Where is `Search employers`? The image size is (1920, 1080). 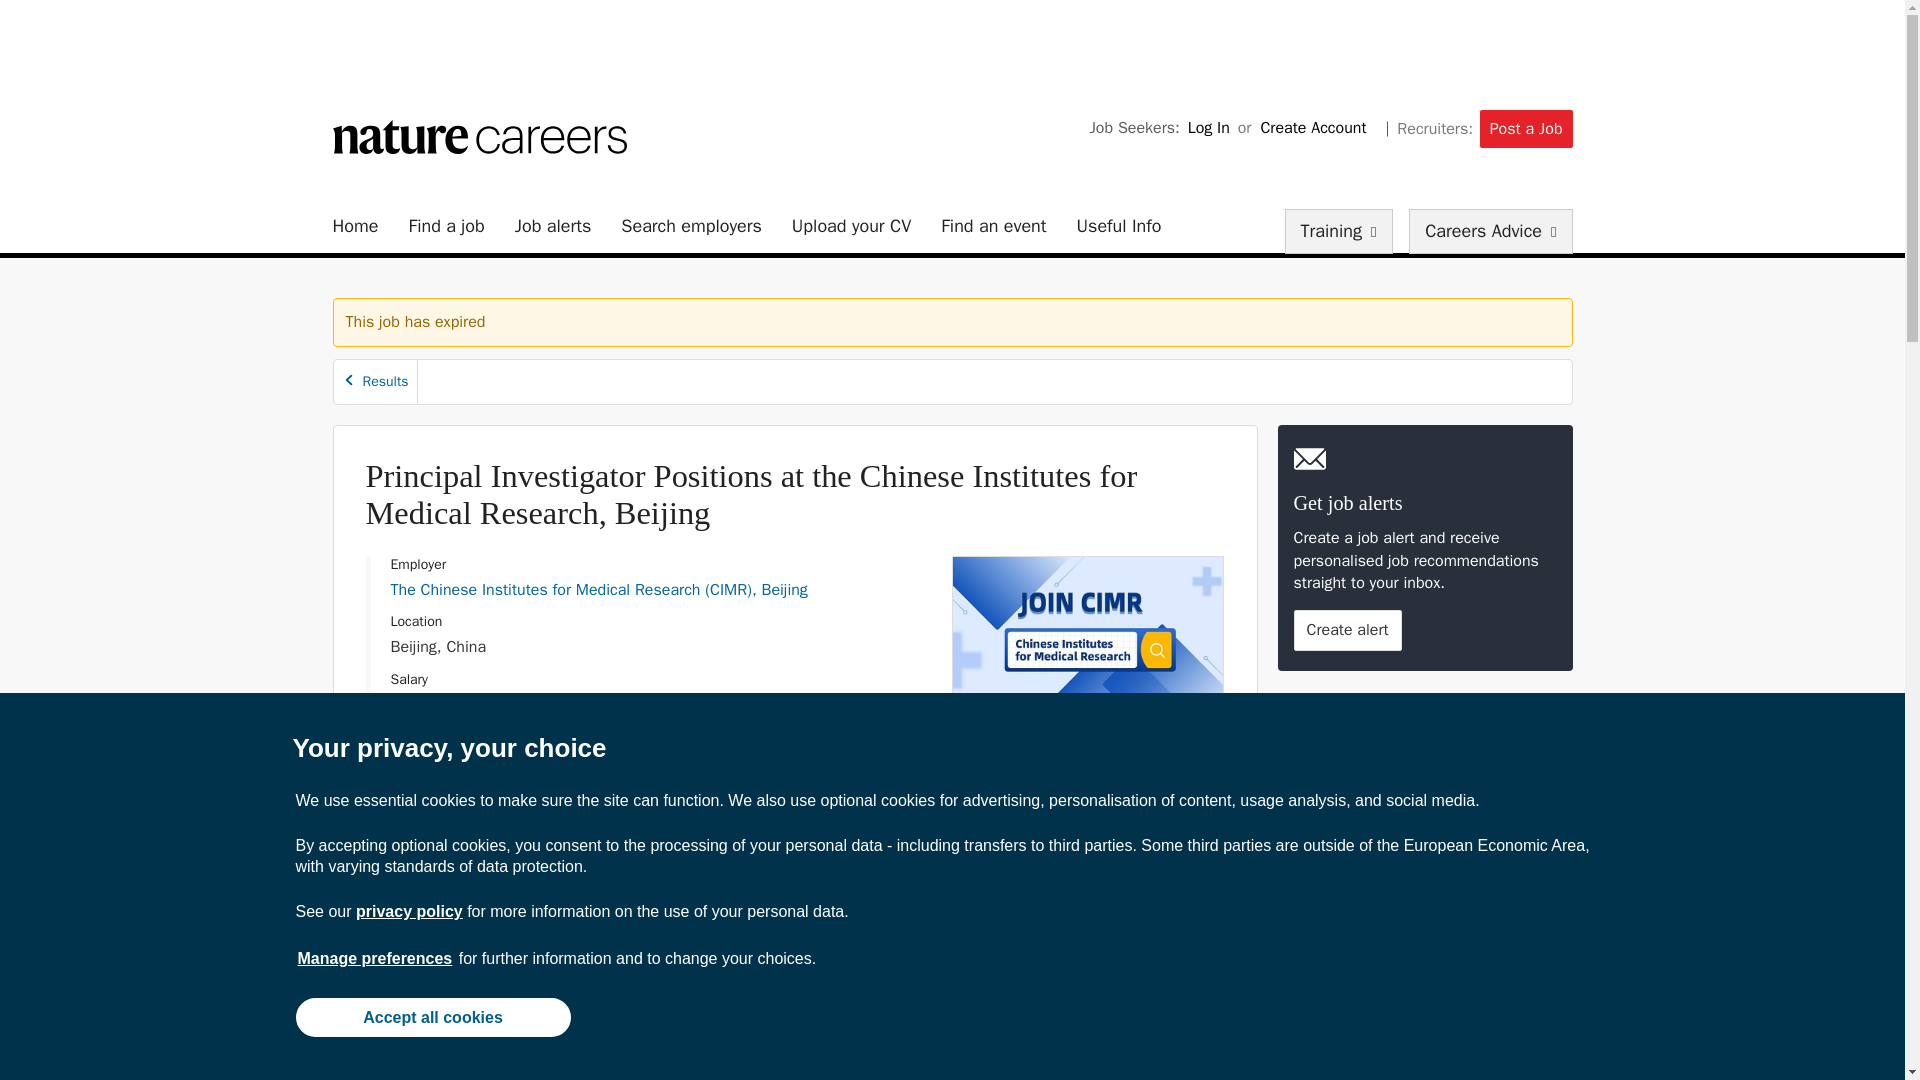 Search employers is located at coordinates (691, 225).